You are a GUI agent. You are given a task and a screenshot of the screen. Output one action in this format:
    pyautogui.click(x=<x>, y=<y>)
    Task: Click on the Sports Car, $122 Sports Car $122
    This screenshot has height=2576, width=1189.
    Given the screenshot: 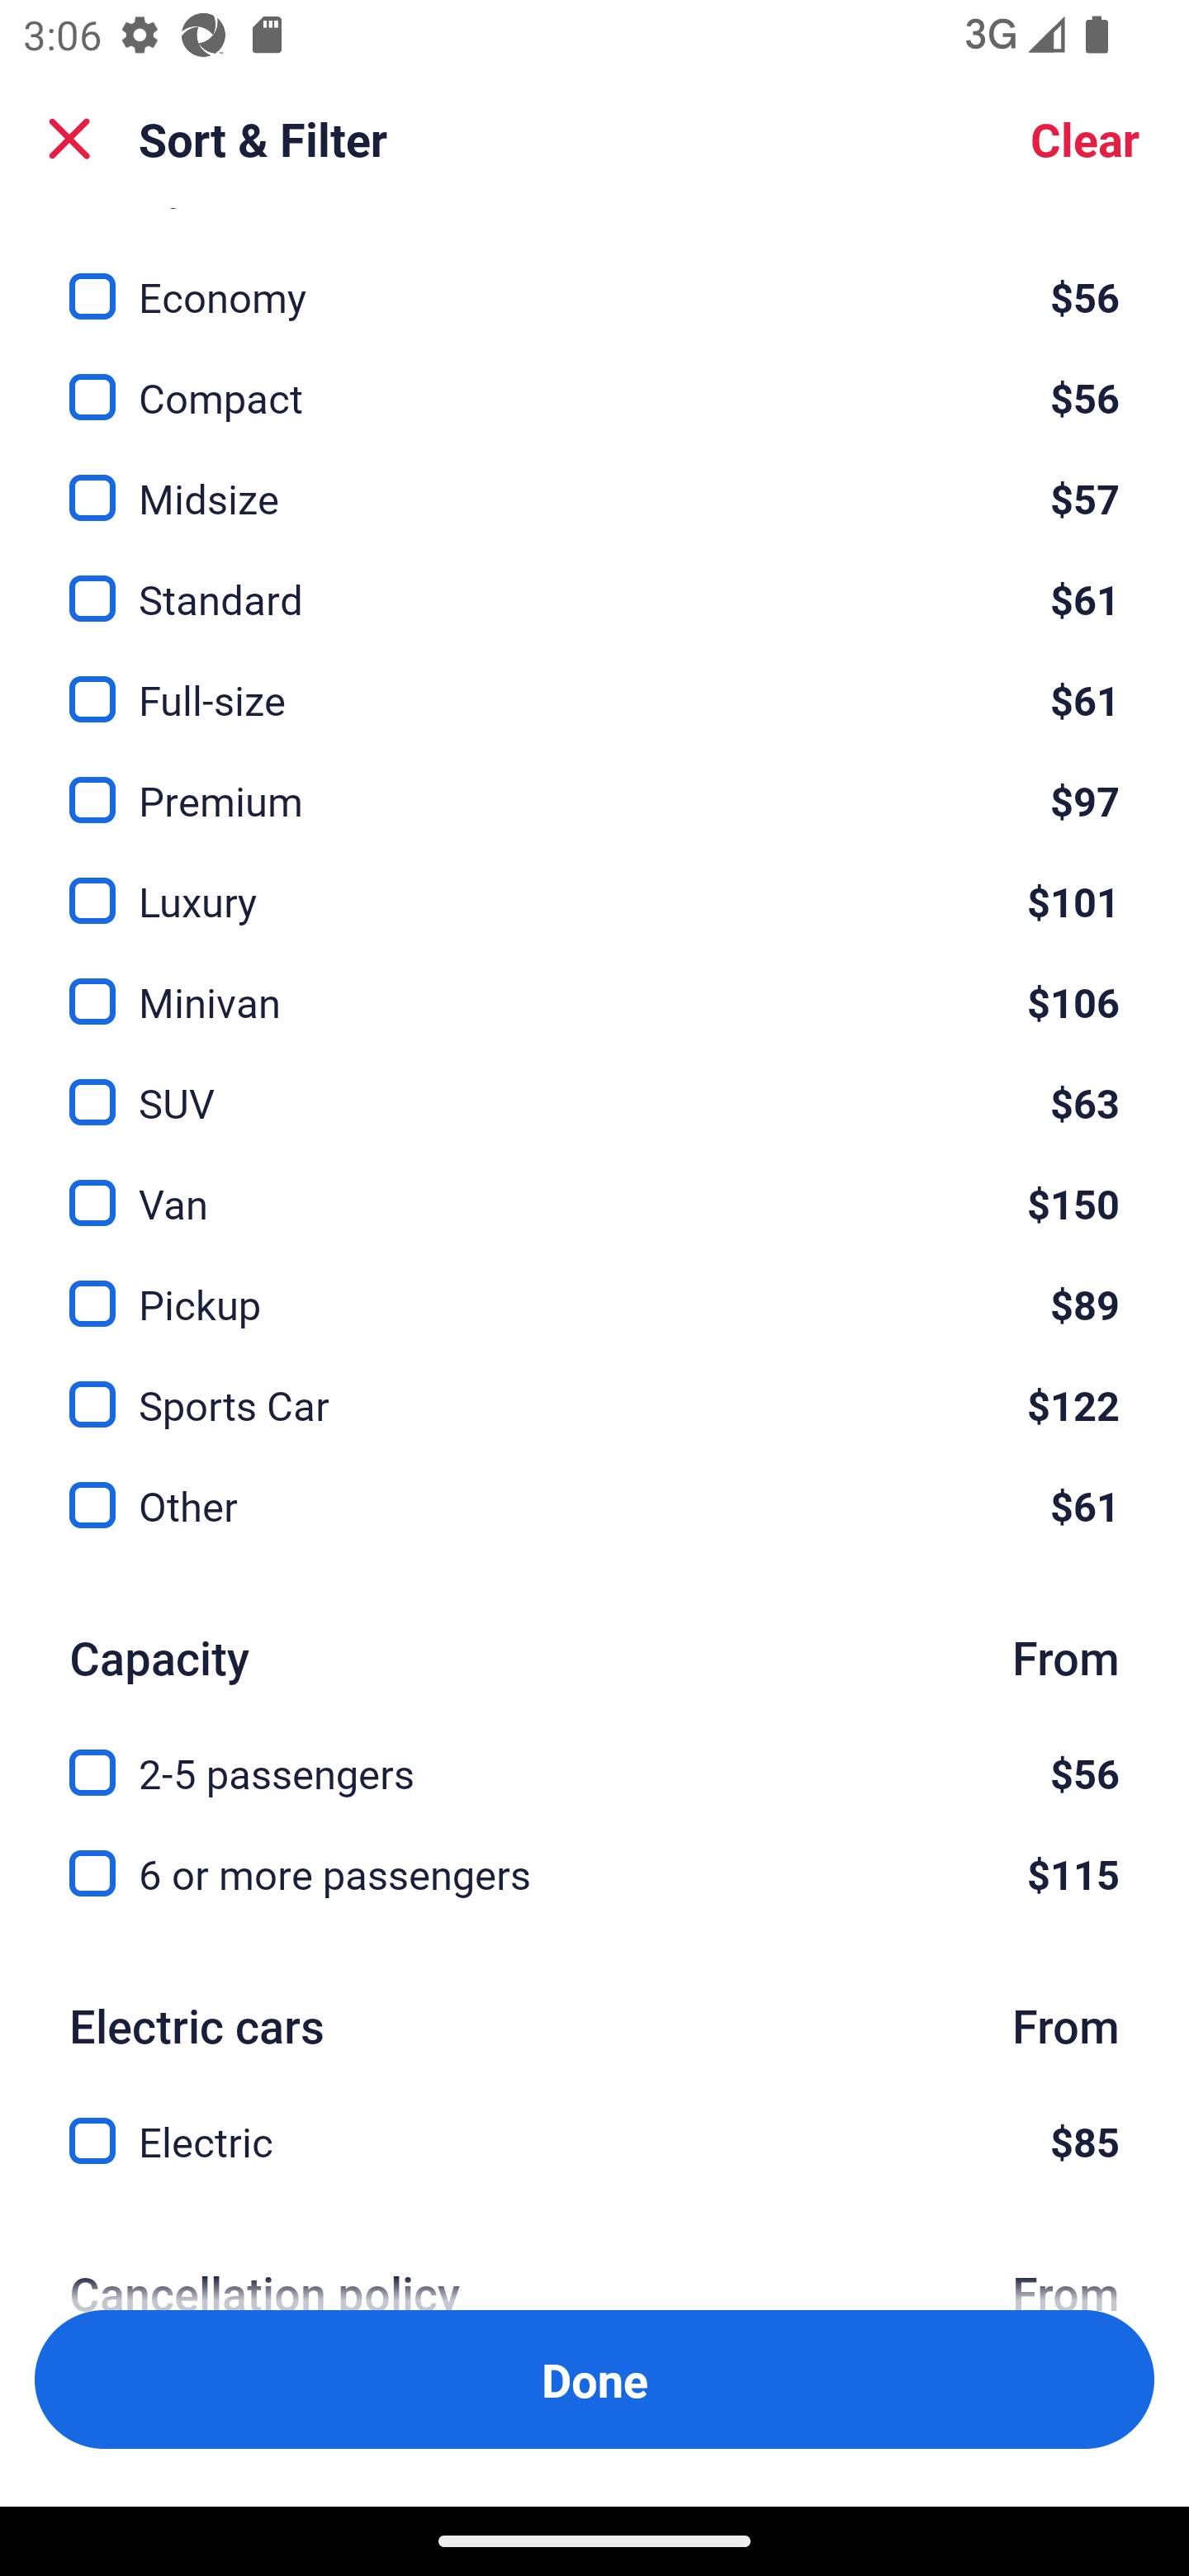 What is the action you would take?
    pyautogui.click(x=594, y=1387)
    